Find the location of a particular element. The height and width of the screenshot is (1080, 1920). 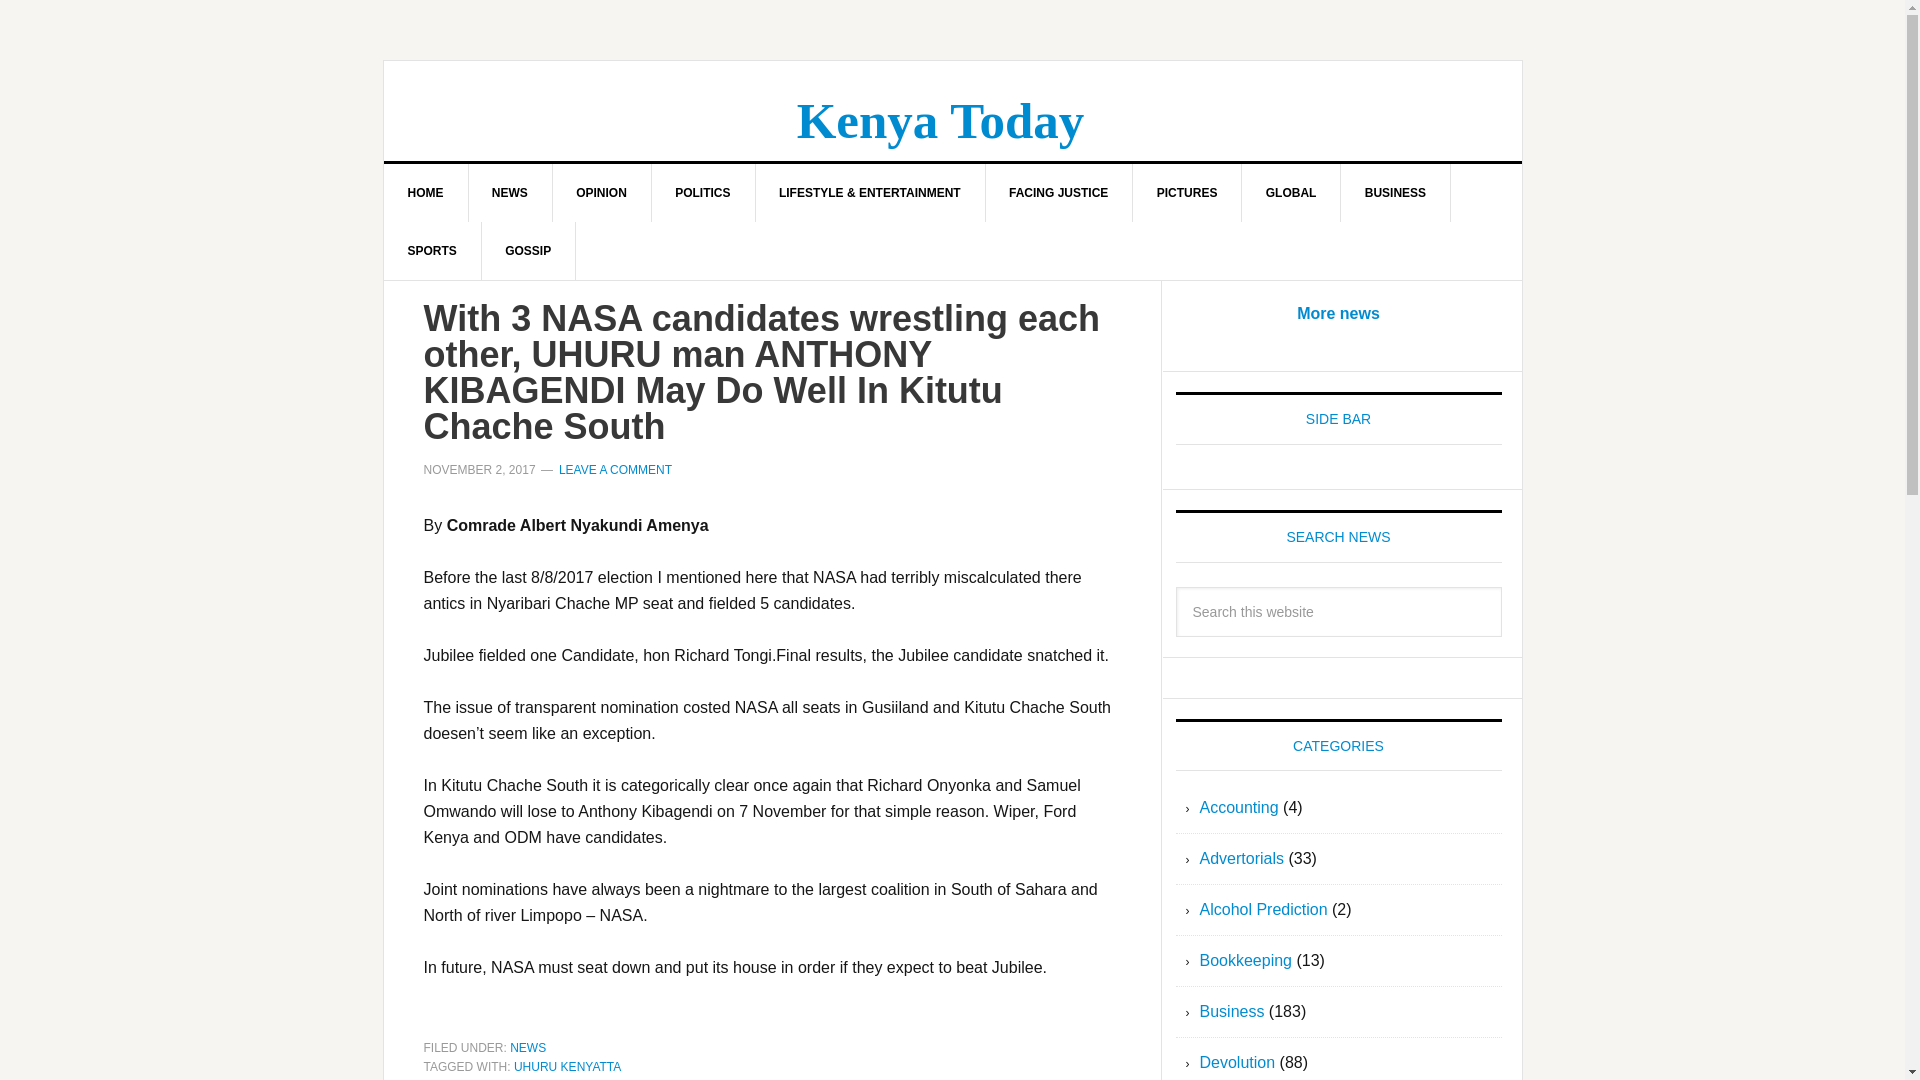

Kenya Today is located at coordinates (940, 120).